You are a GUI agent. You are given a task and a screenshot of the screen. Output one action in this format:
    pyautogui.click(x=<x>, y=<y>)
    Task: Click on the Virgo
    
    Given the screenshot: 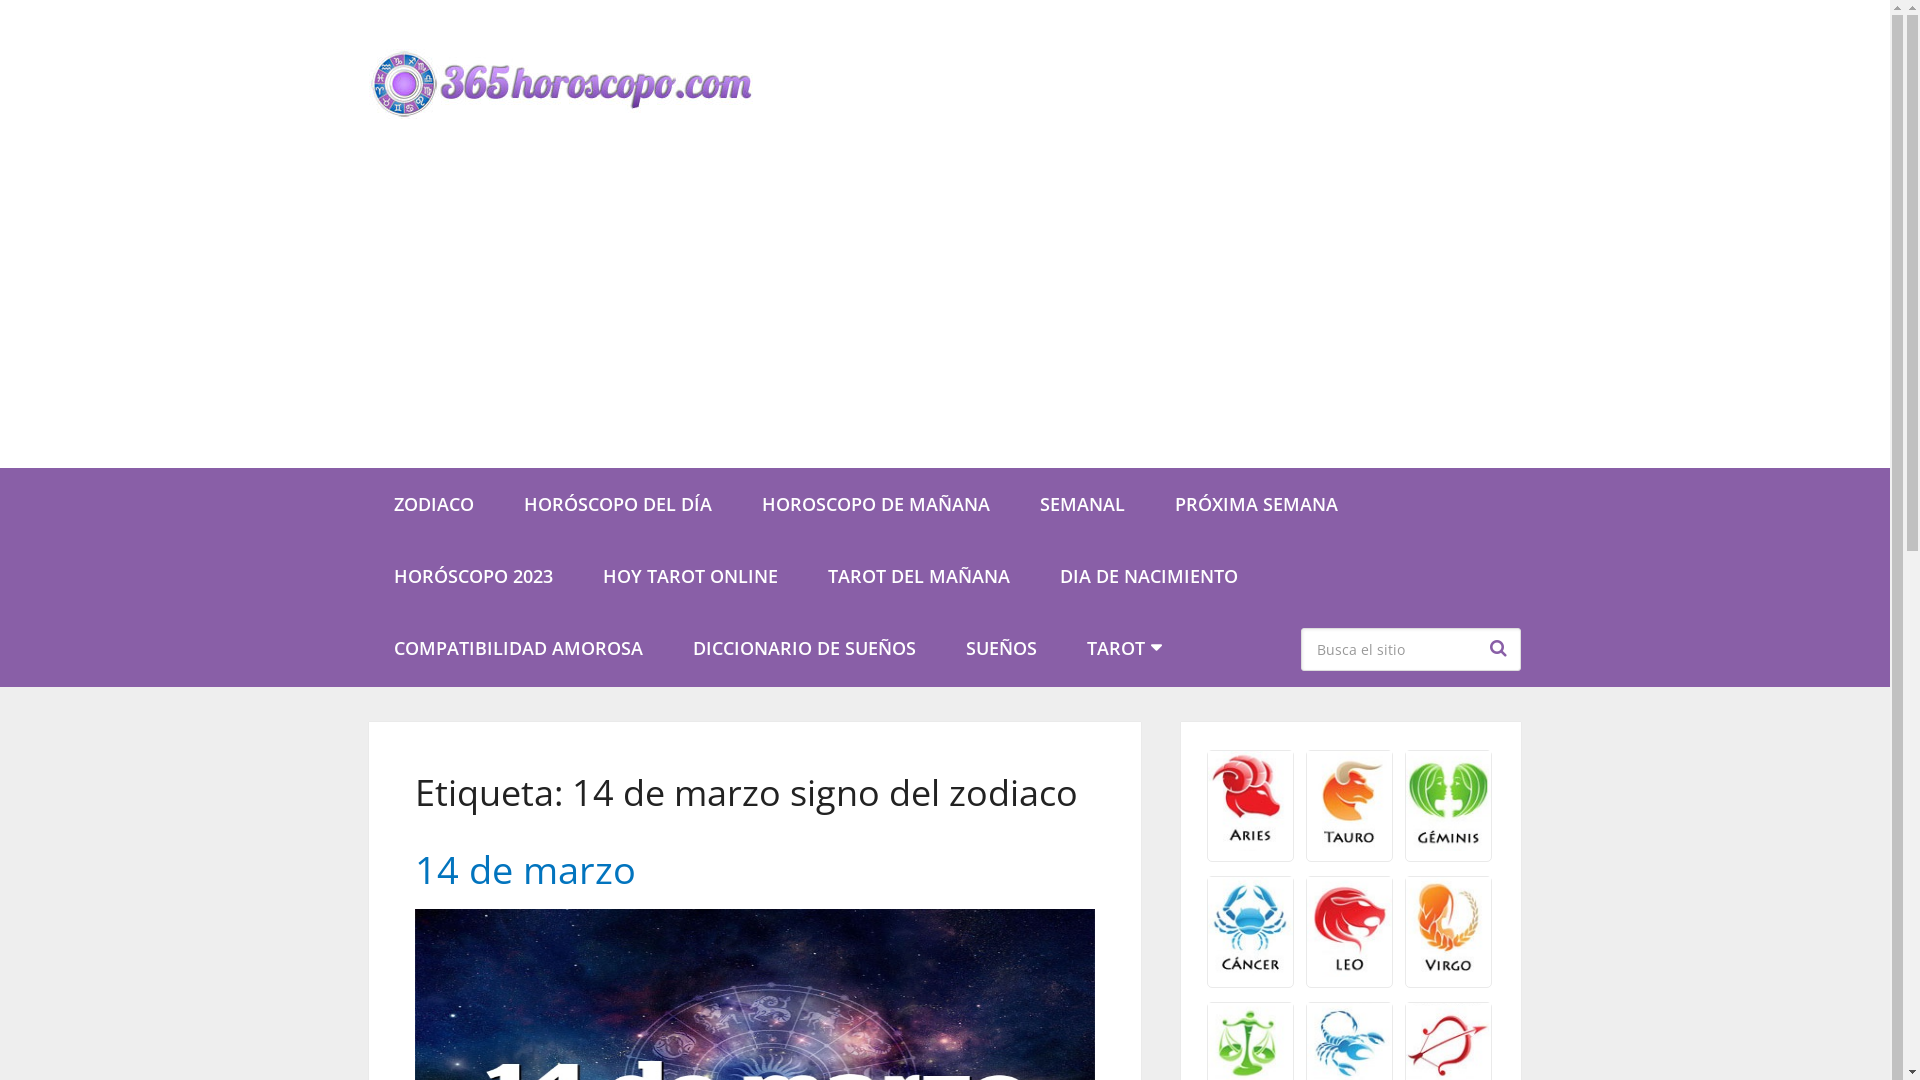 What is the action you would take?
    pyautogui.click(x=1448, y=970)
    